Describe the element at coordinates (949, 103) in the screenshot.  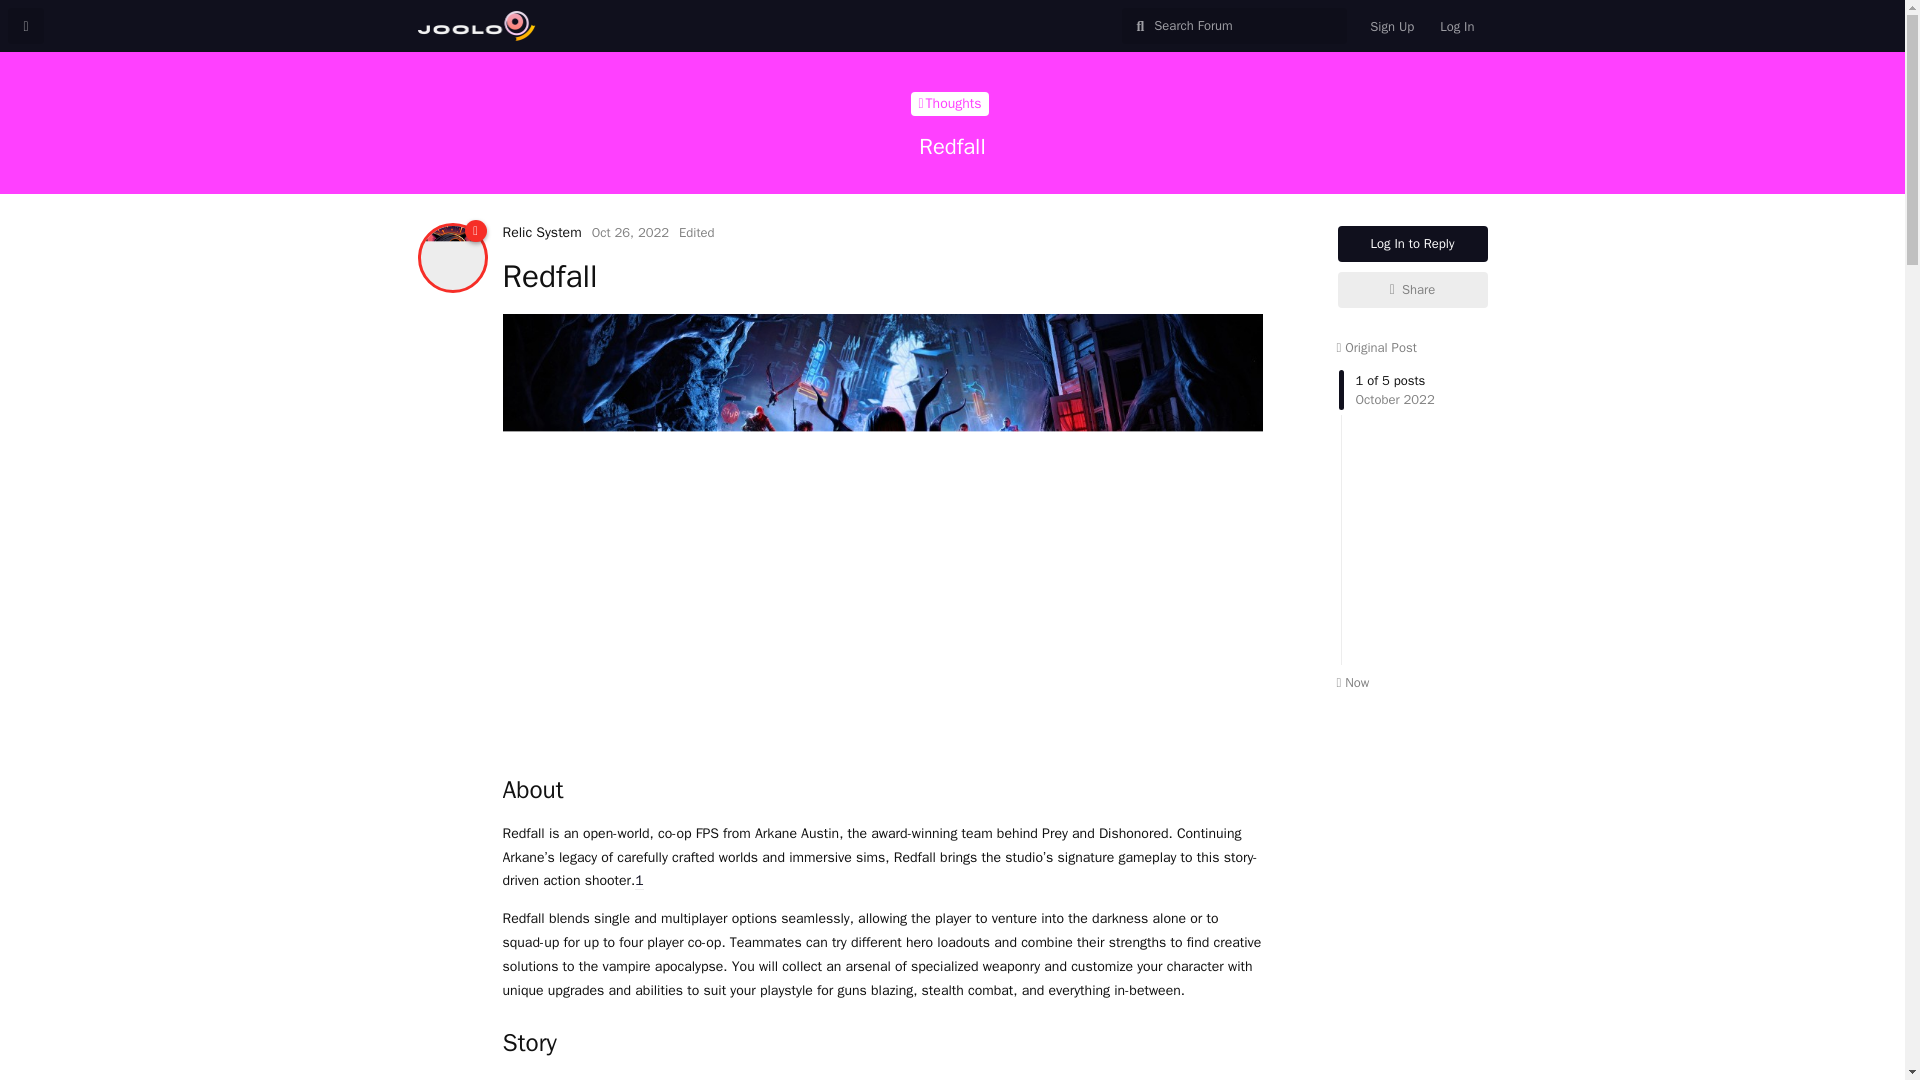
I see `Thoughts` at that location.